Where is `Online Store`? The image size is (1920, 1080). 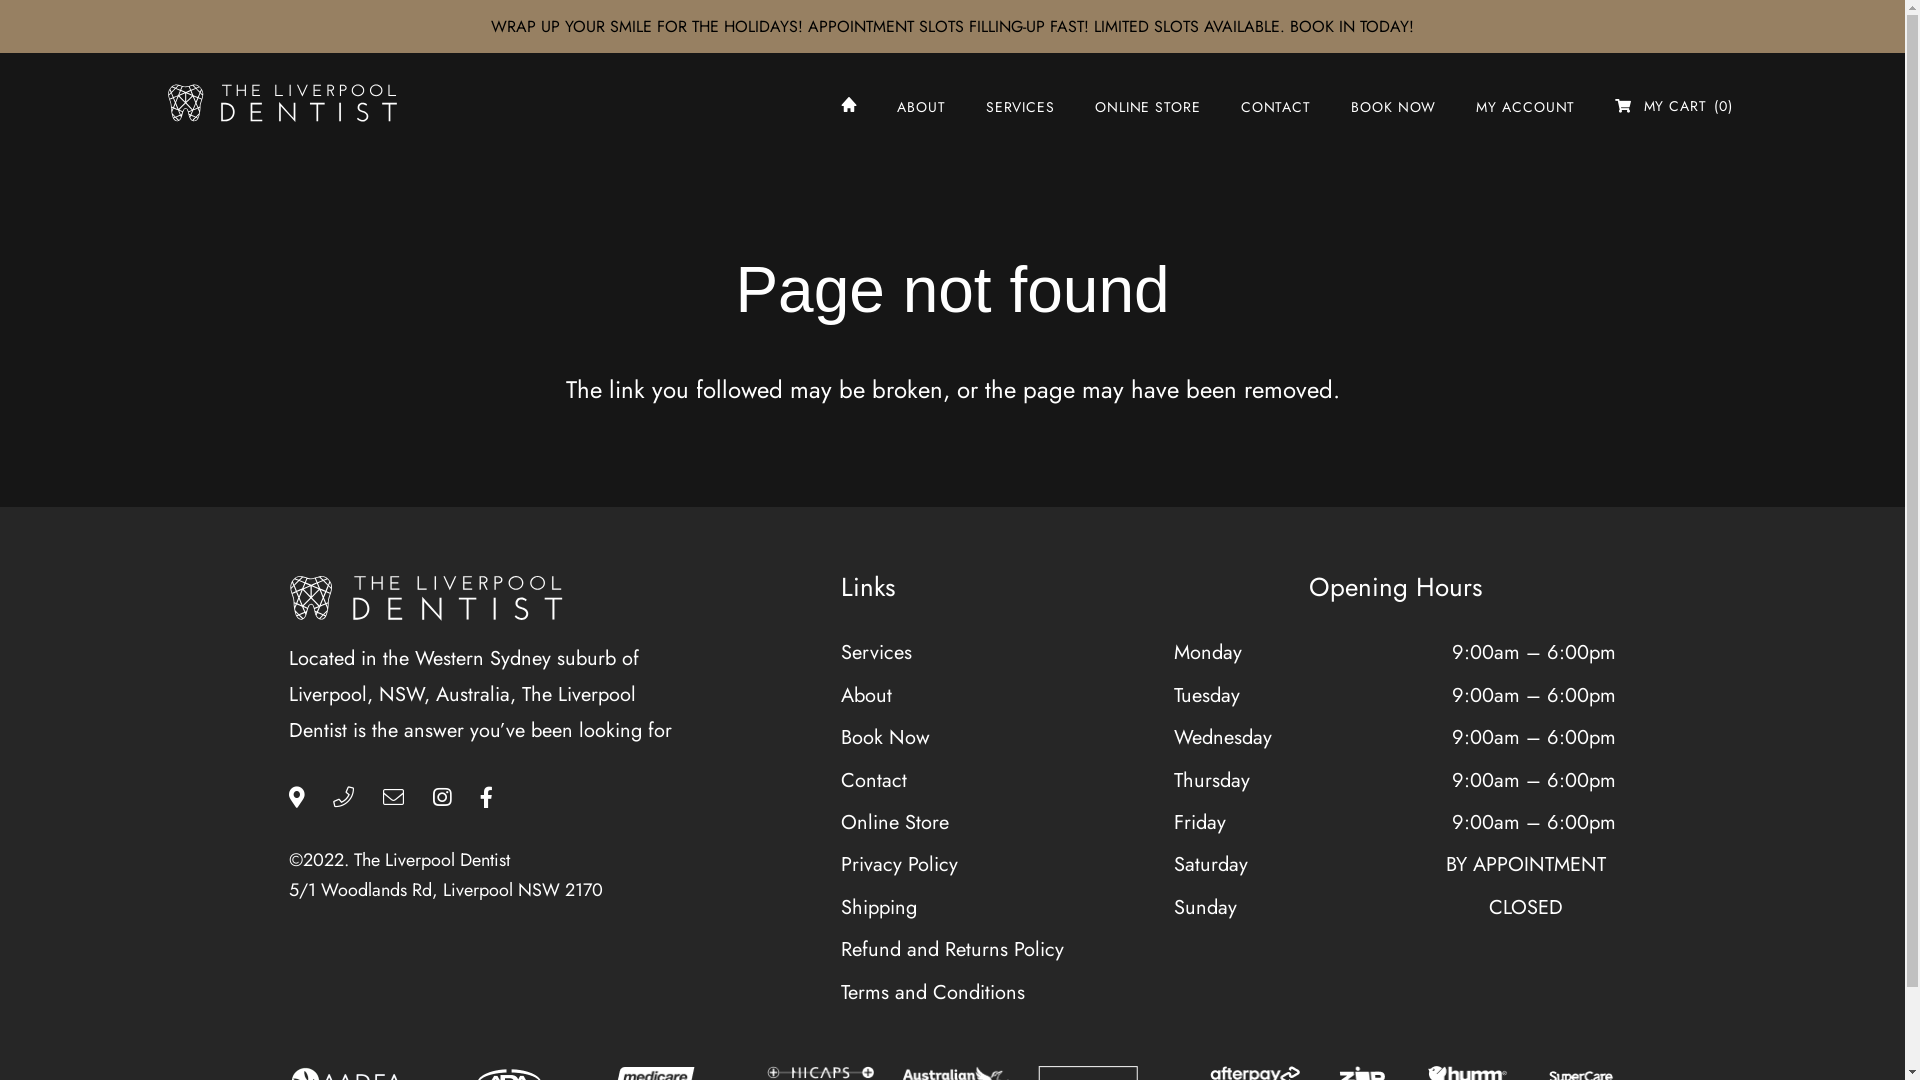 Online Store is located at coordinates (895, 822).